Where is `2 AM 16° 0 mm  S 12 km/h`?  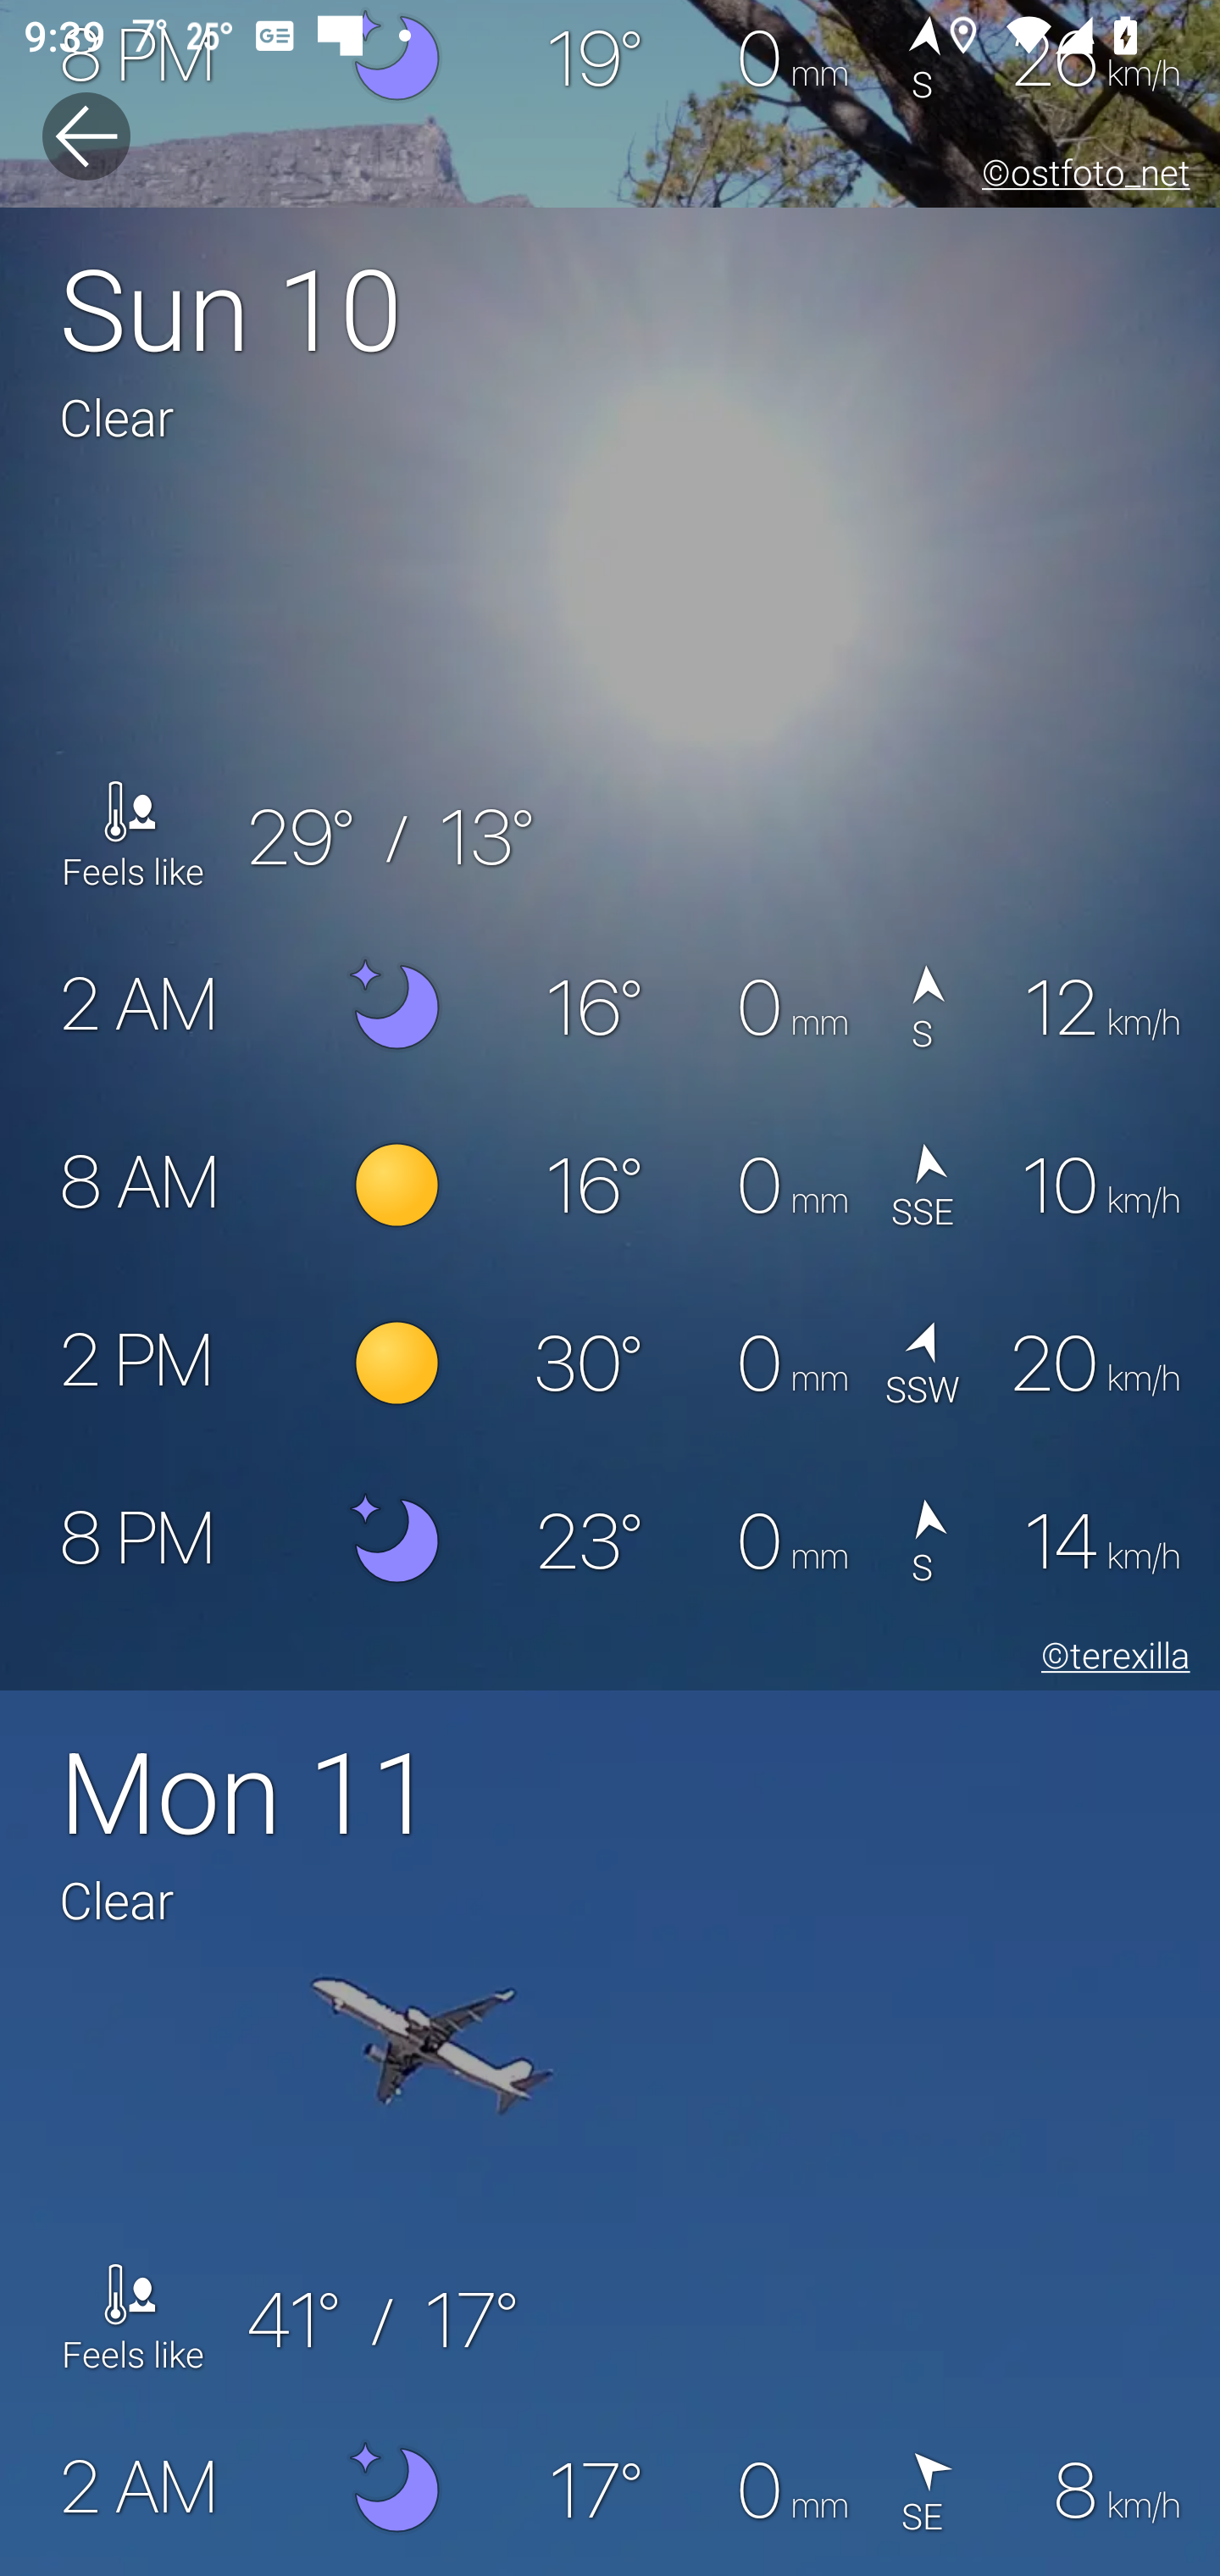 2 AM 16° 0 mm  S 12 km/h is located at coordinates (610, 1008).